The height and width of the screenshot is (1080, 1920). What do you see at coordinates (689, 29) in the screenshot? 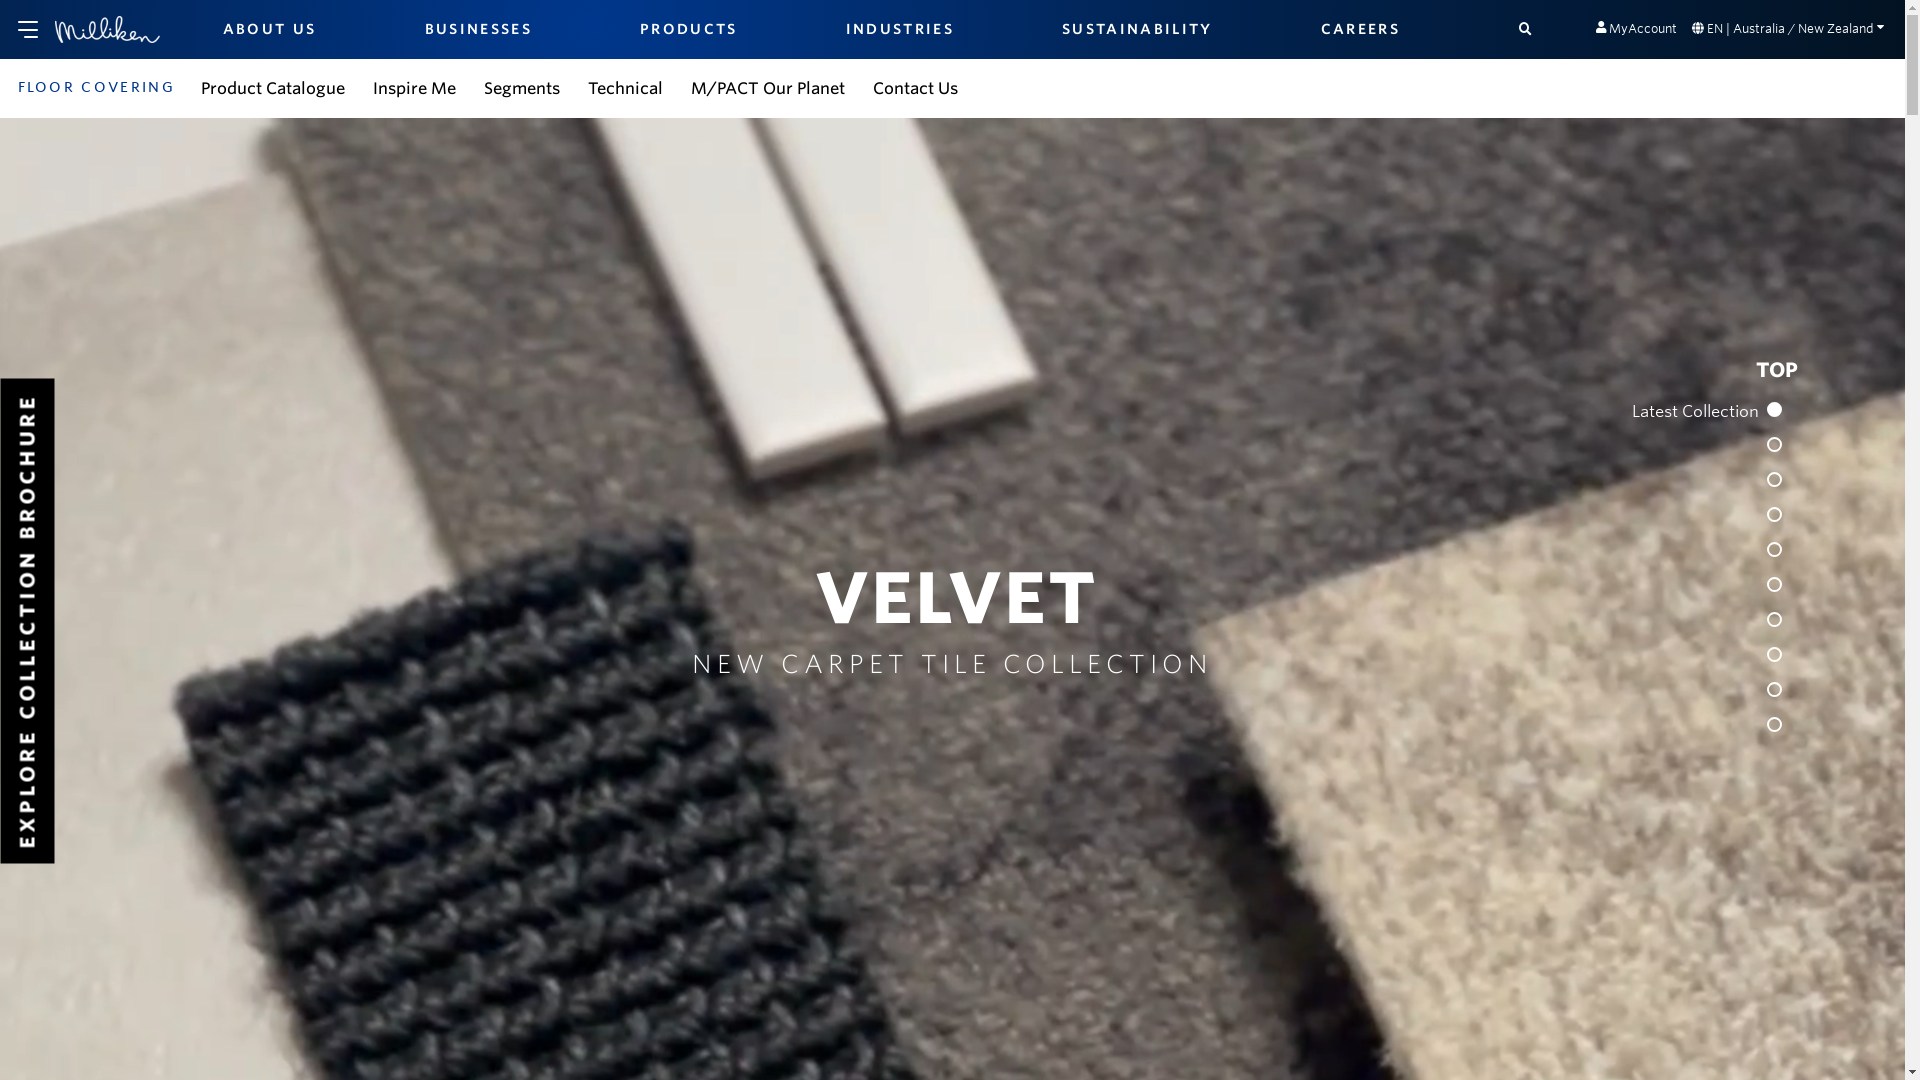
I see `PRODUCTS` at bounding box center [689, 29].